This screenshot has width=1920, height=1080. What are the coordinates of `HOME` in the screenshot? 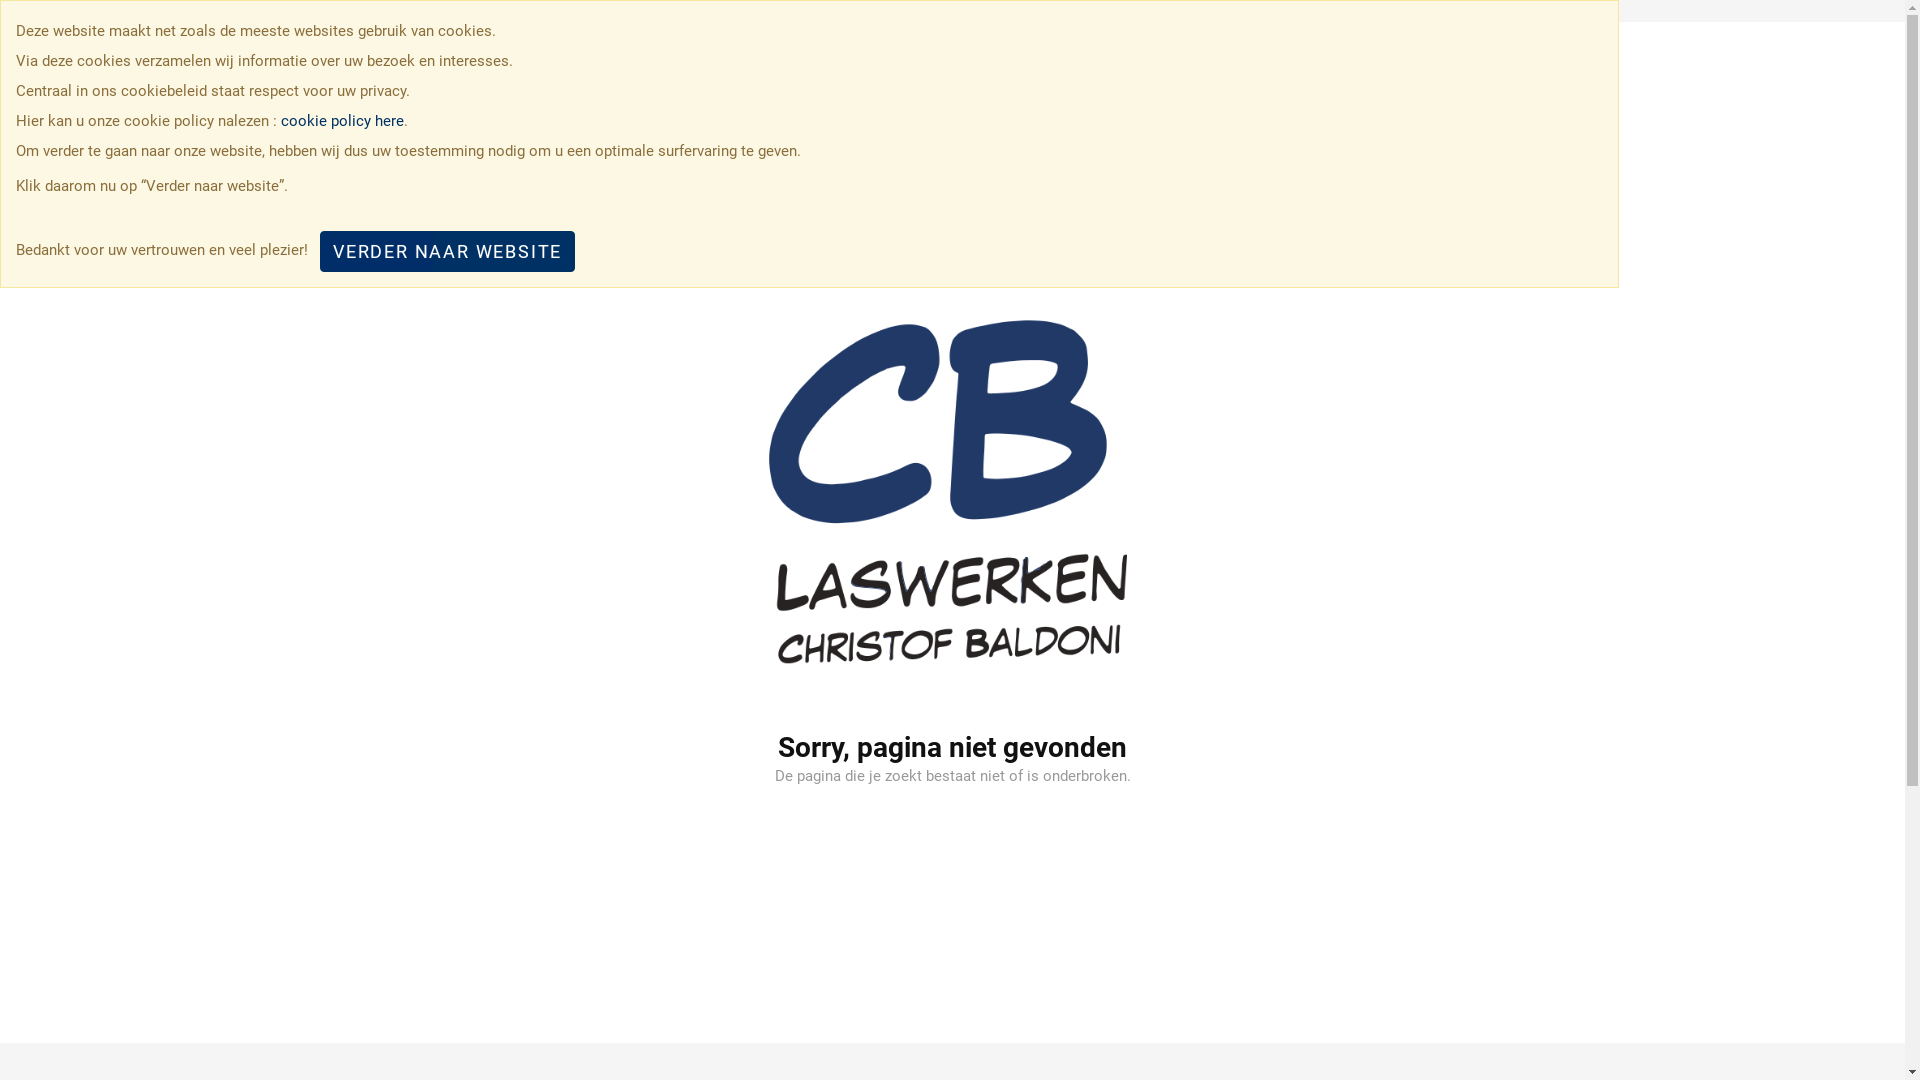 It's located at (1142, 81).